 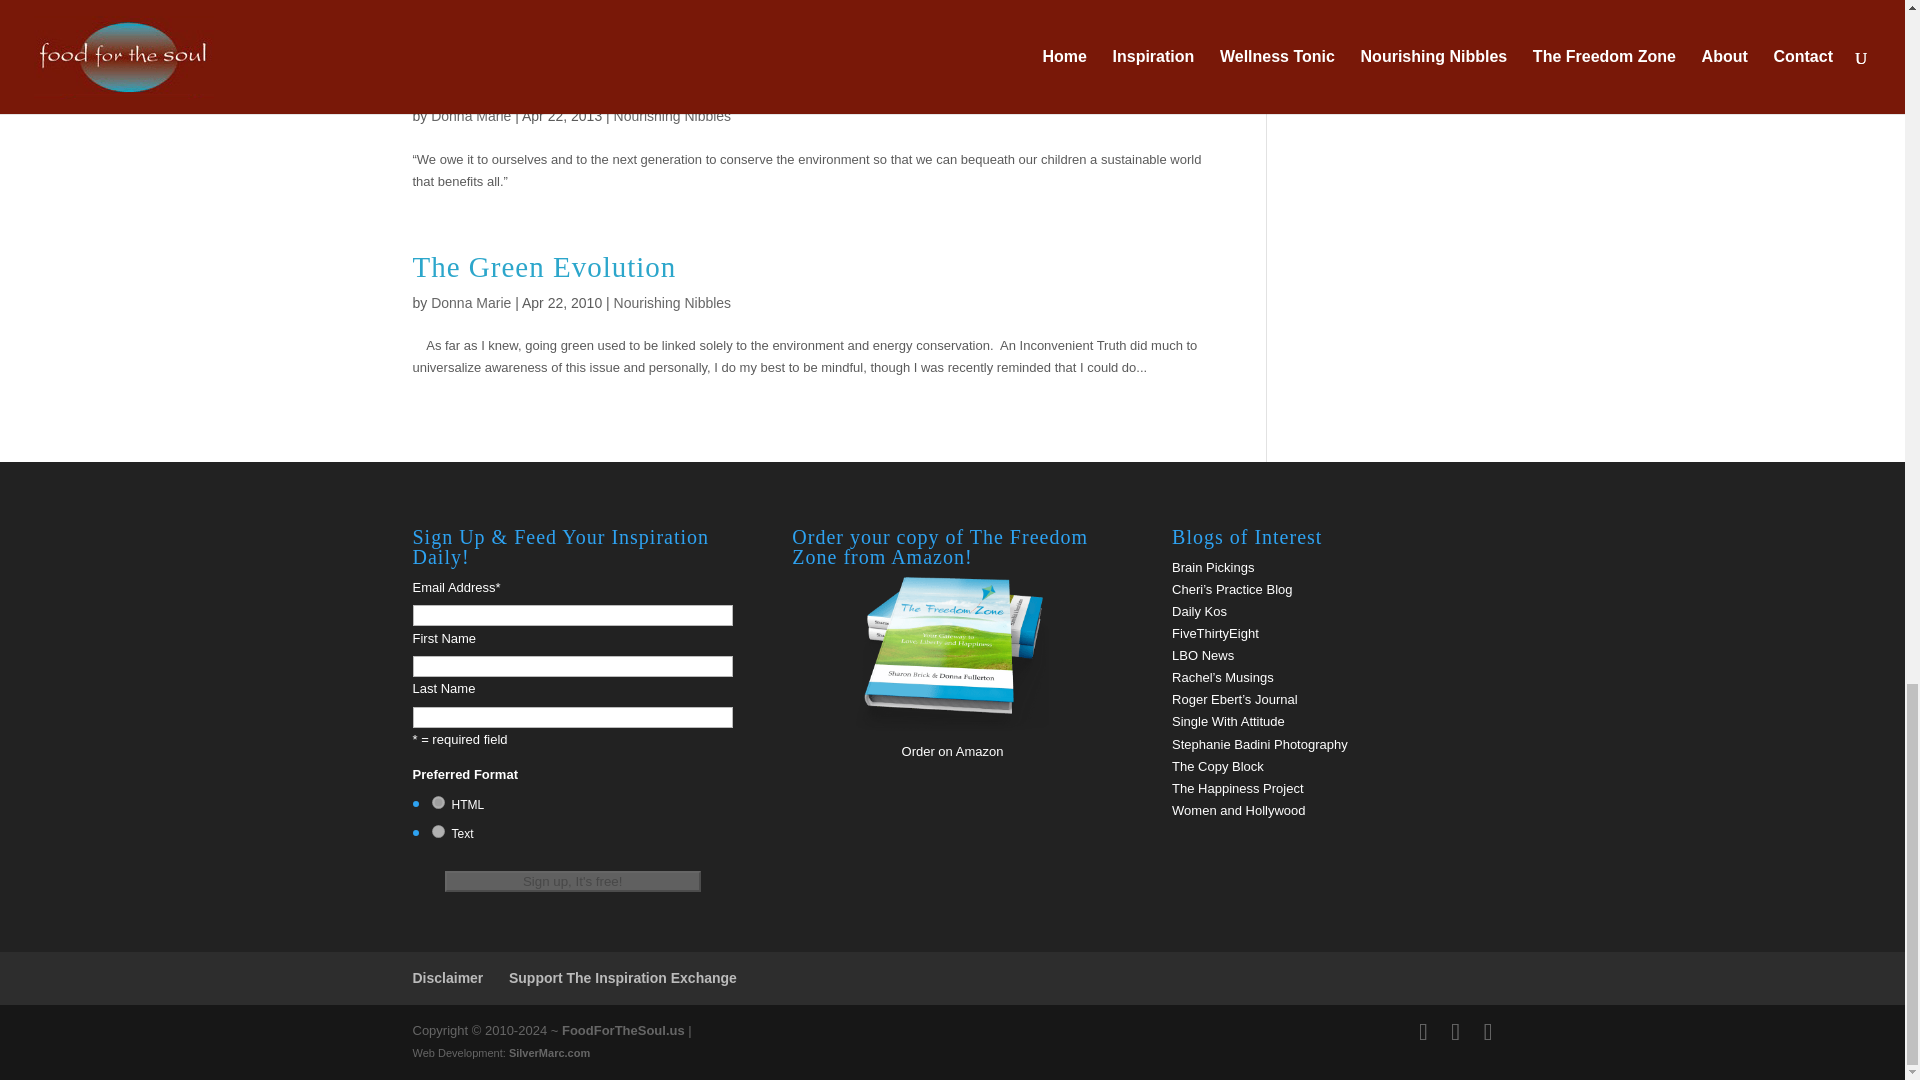 What do you see at coordinates (953, 752) in the screenshot?
I see `The Freedom Zone` at bounding box center [953, 752].